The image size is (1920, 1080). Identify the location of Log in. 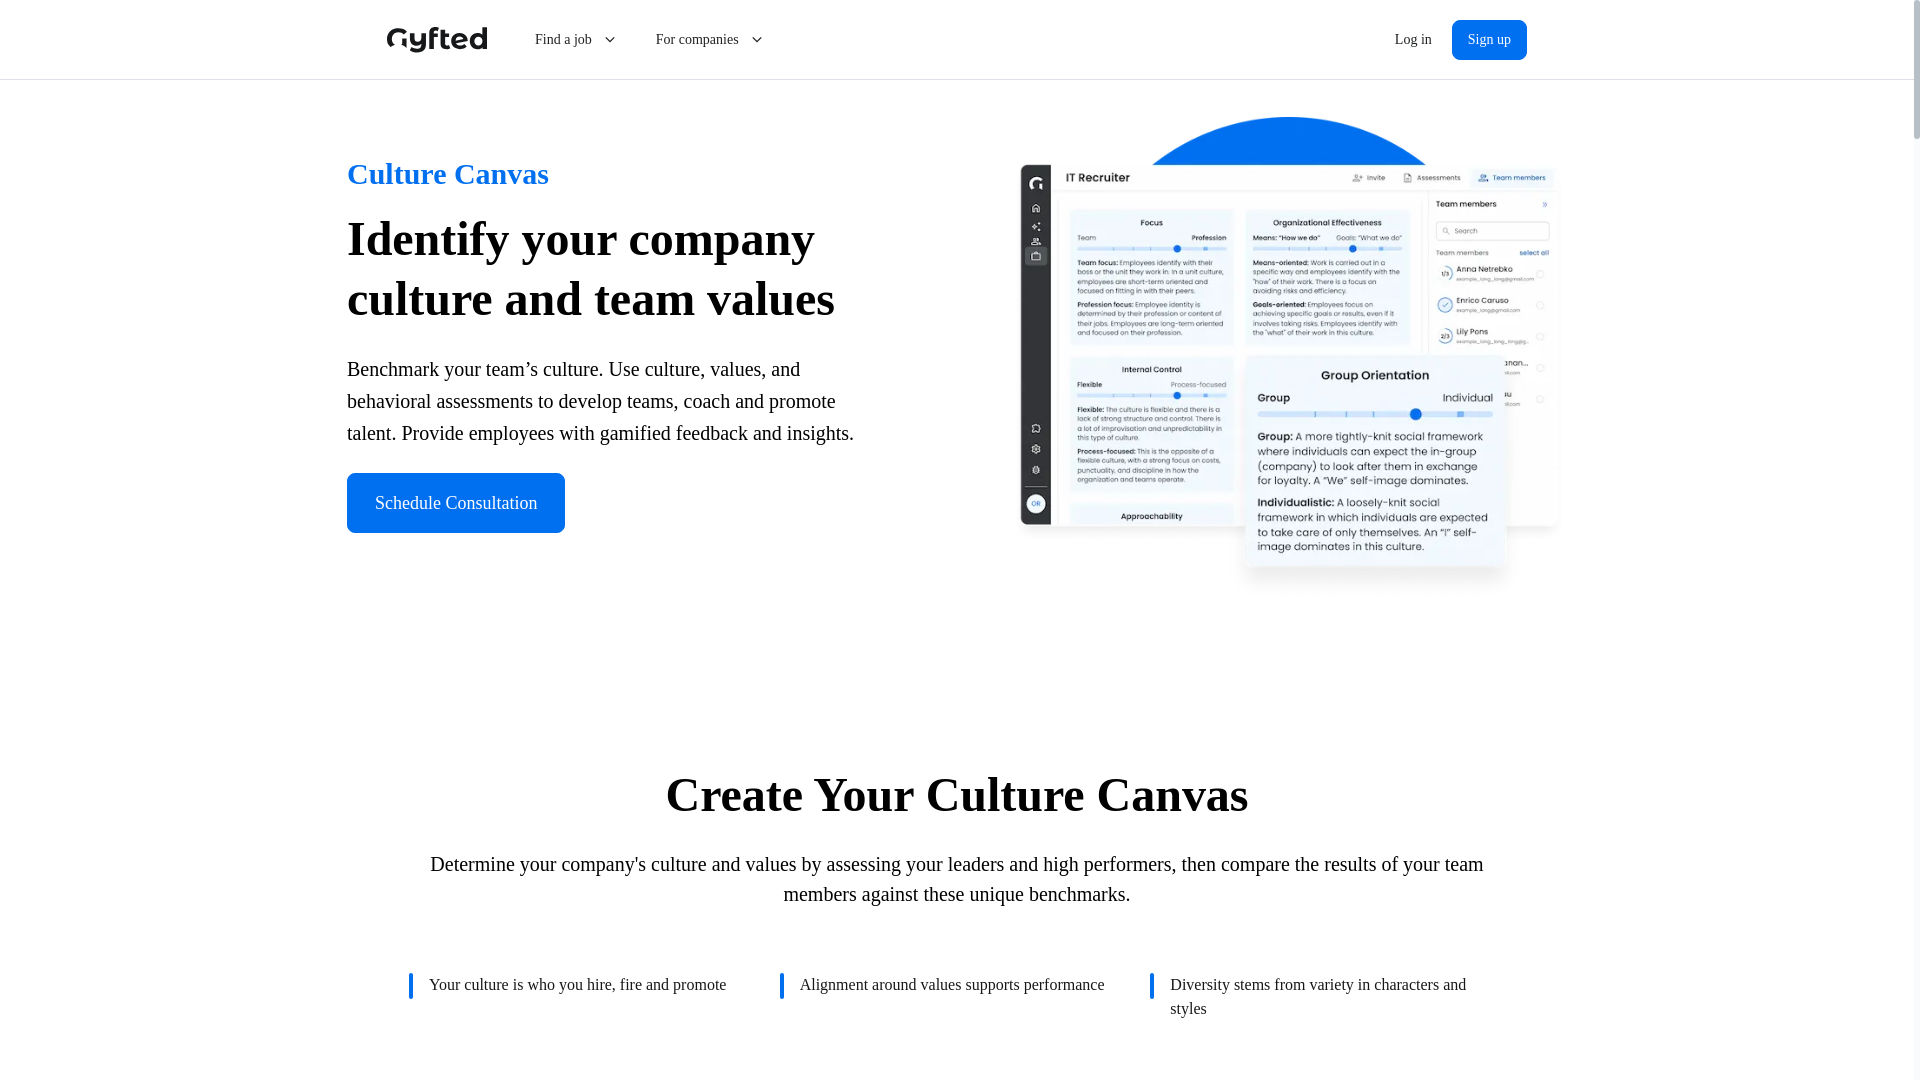
(1412, 40).